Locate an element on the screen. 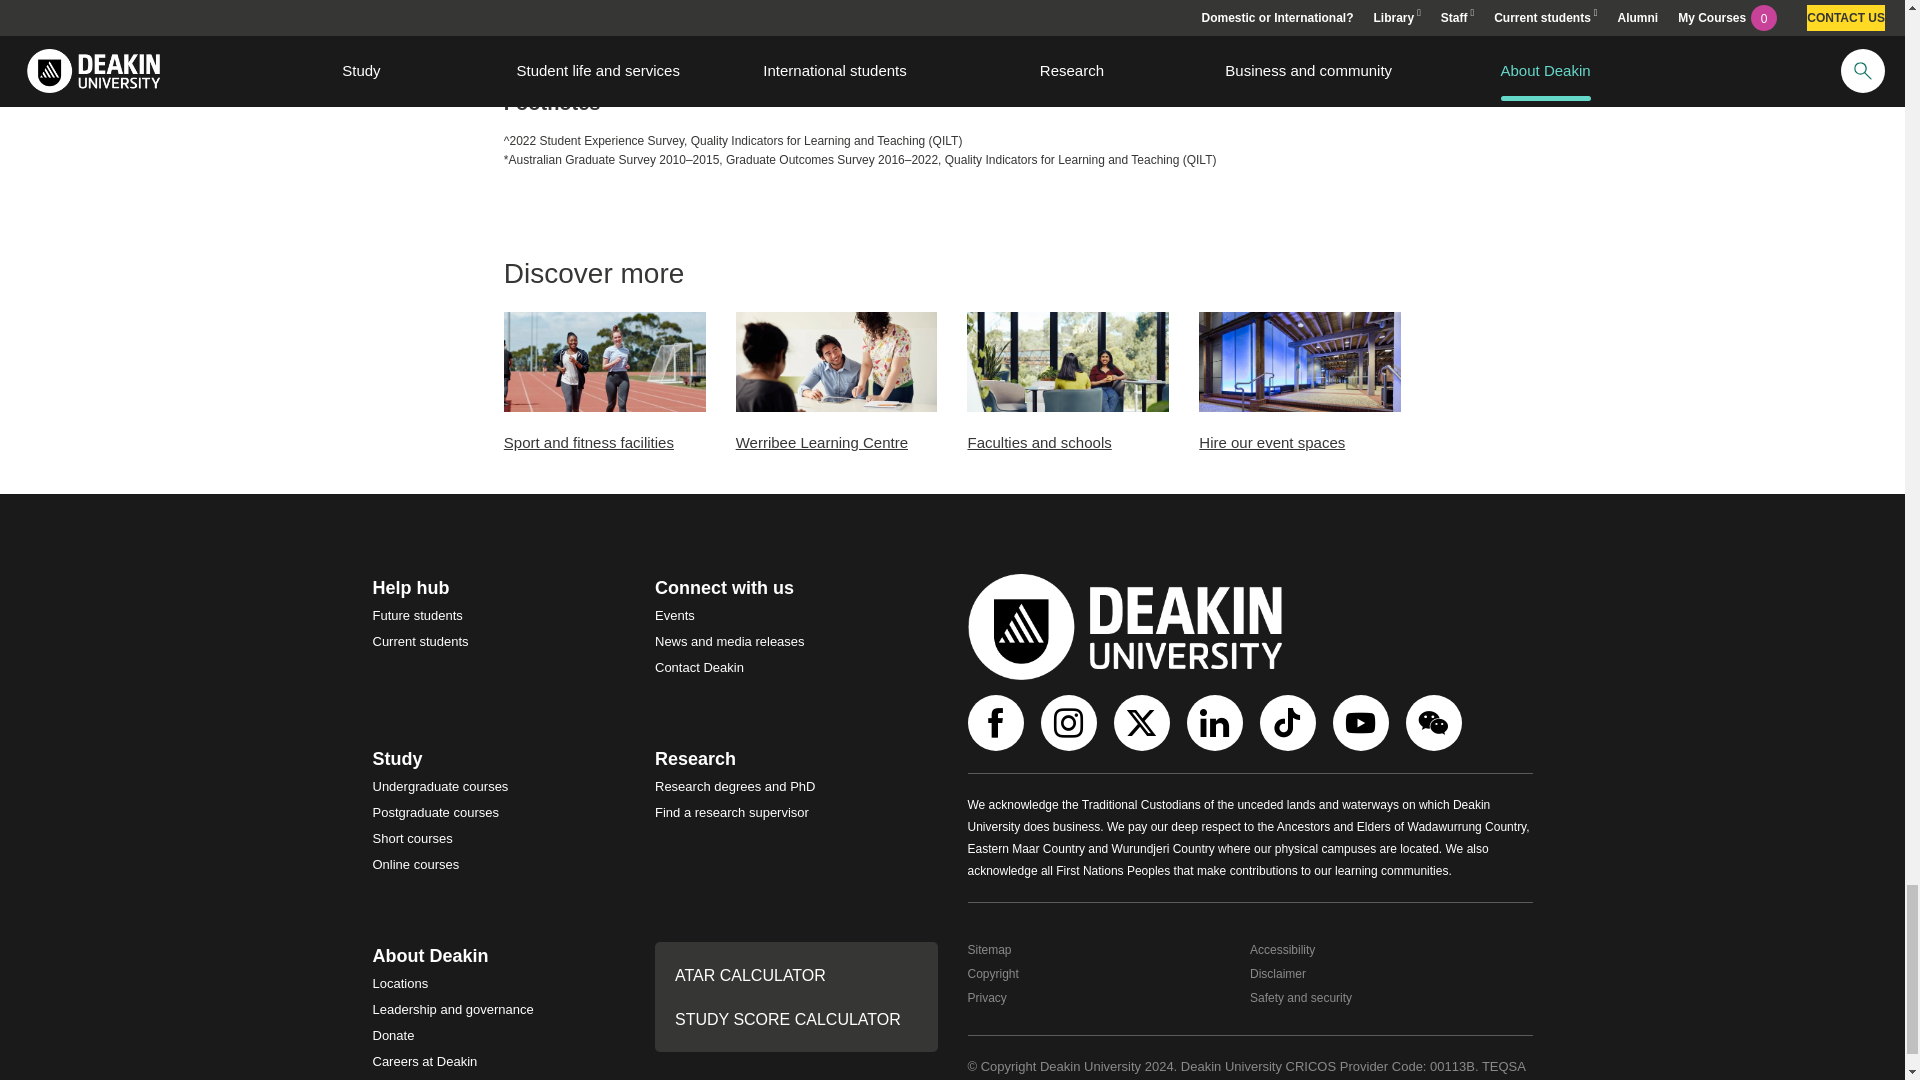 This screenshot has height=1080, width=1920. TikTok is located at coordinates (1290, 722).